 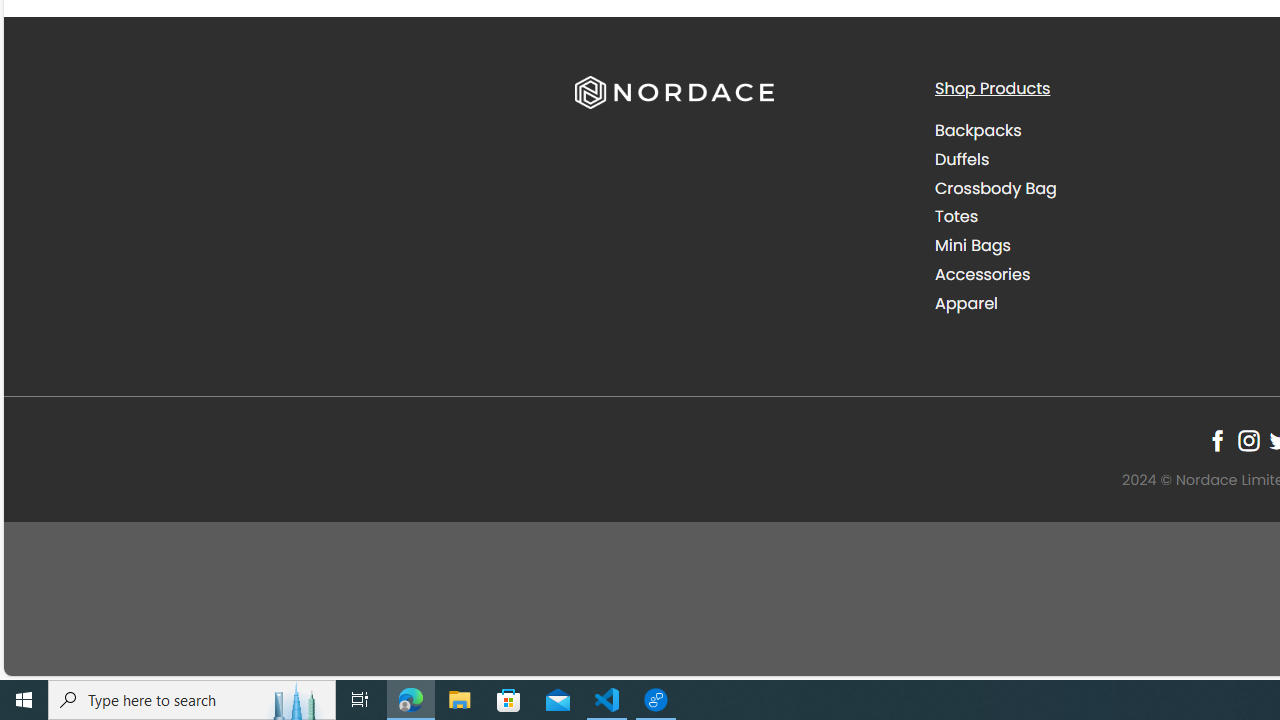 I want to click on Backpacks, so click(x=1099, y=131).